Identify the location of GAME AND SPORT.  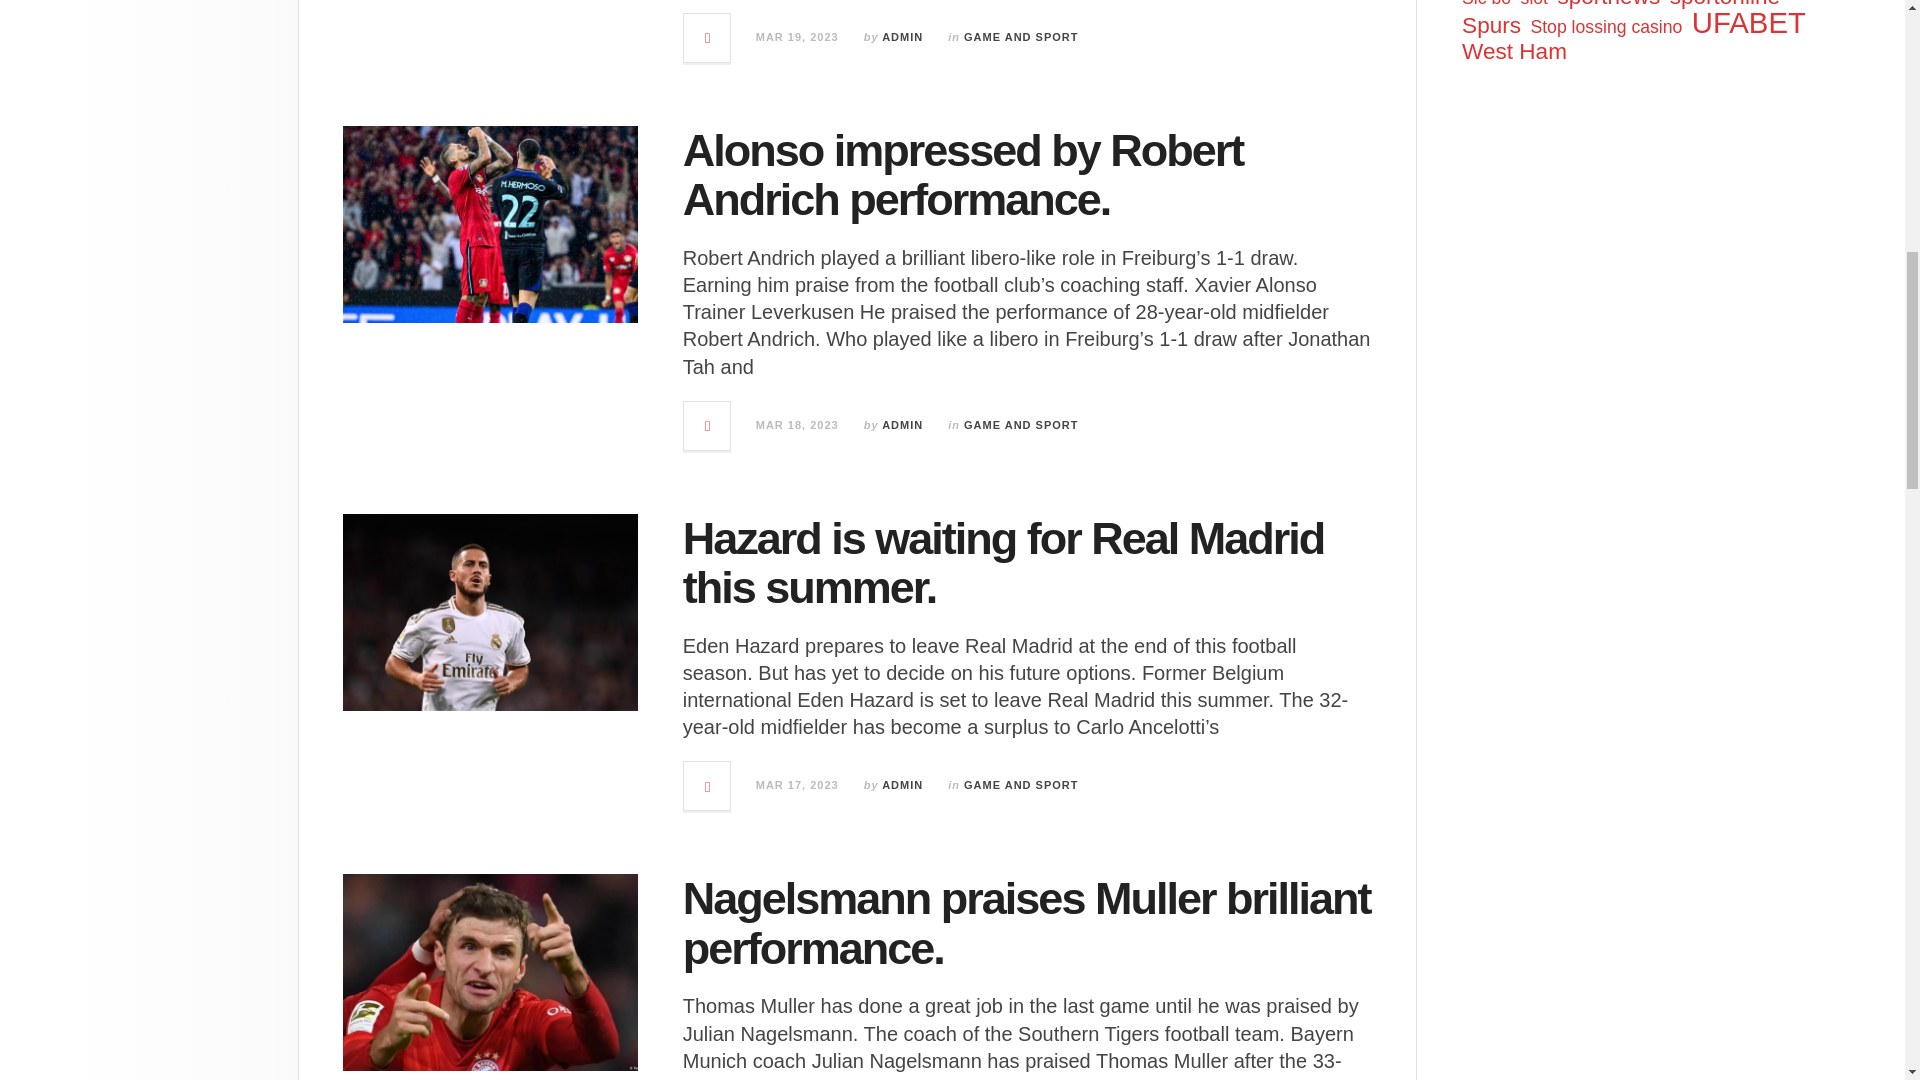
(1020, 424).